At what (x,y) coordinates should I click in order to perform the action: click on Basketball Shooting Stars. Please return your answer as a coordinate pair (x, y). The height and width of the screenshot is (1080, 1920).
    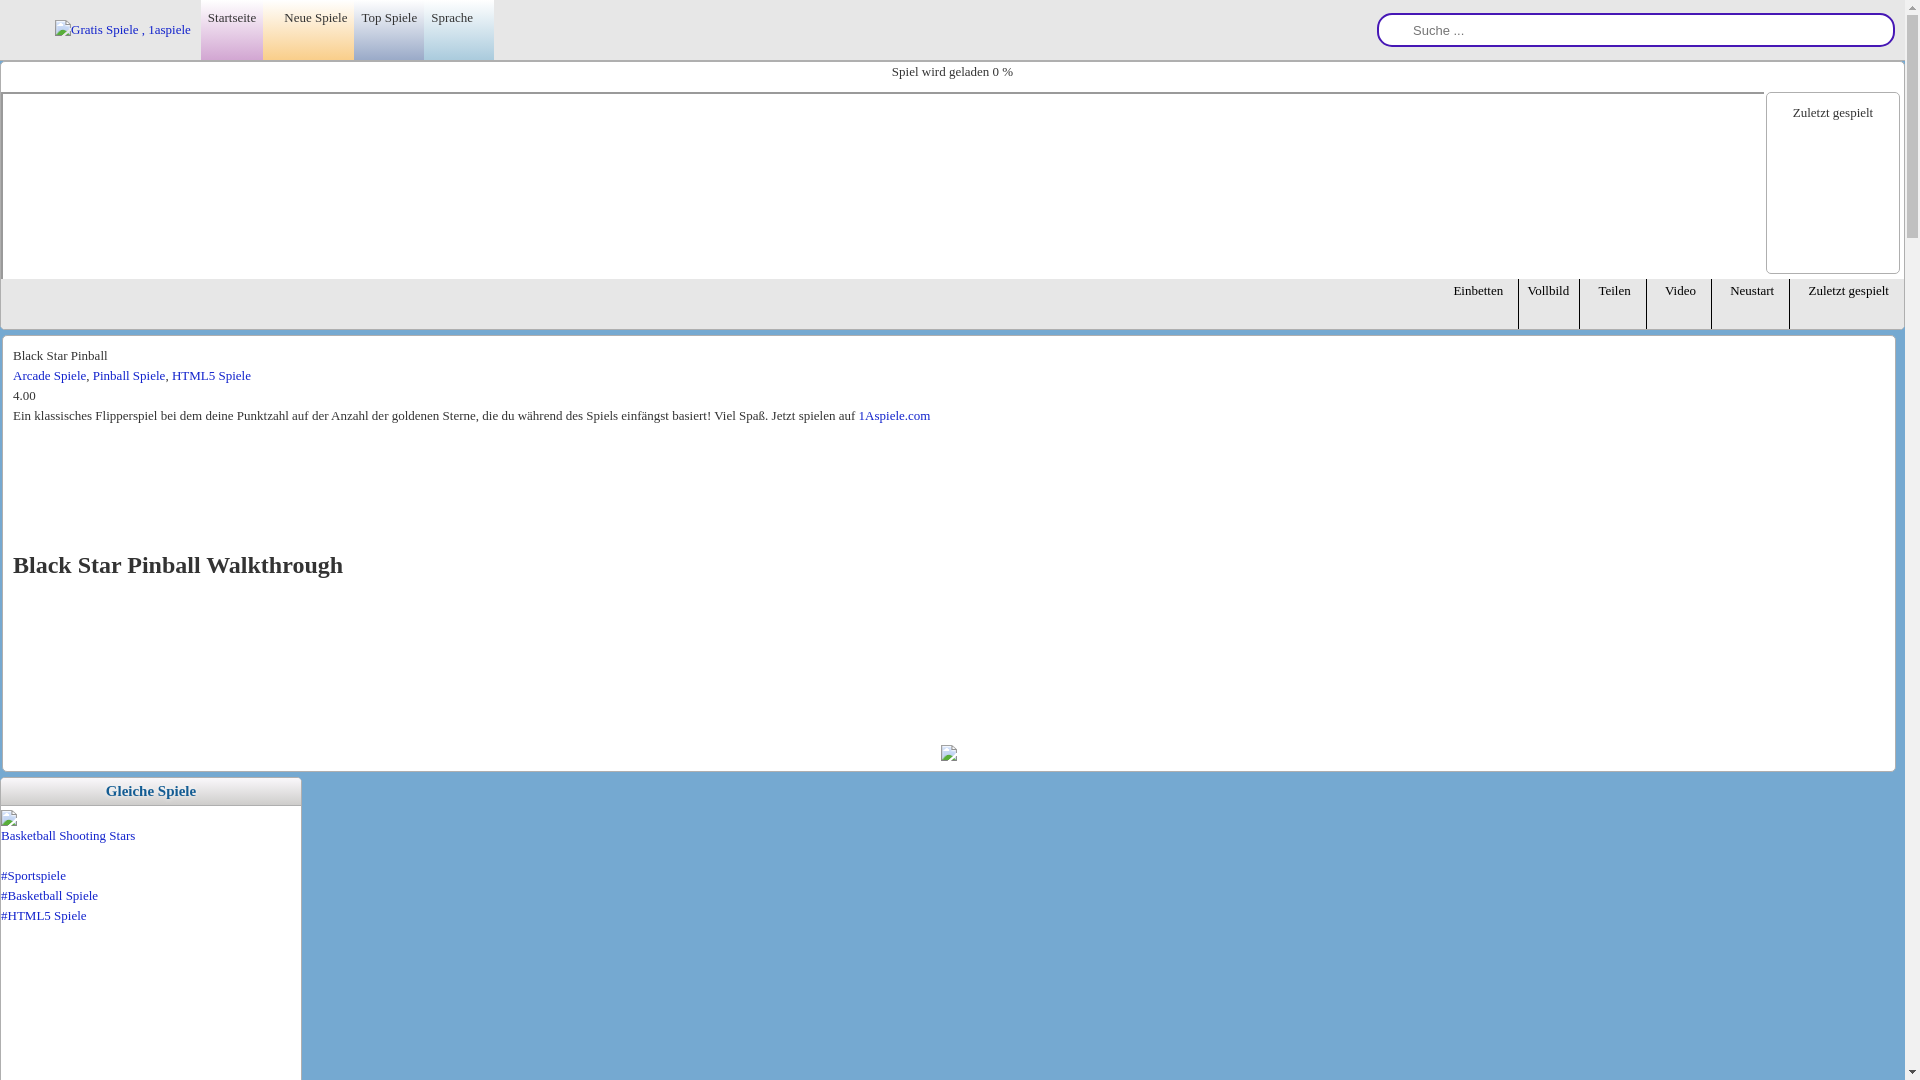
    Looking at the image, I should click on (68, 836).